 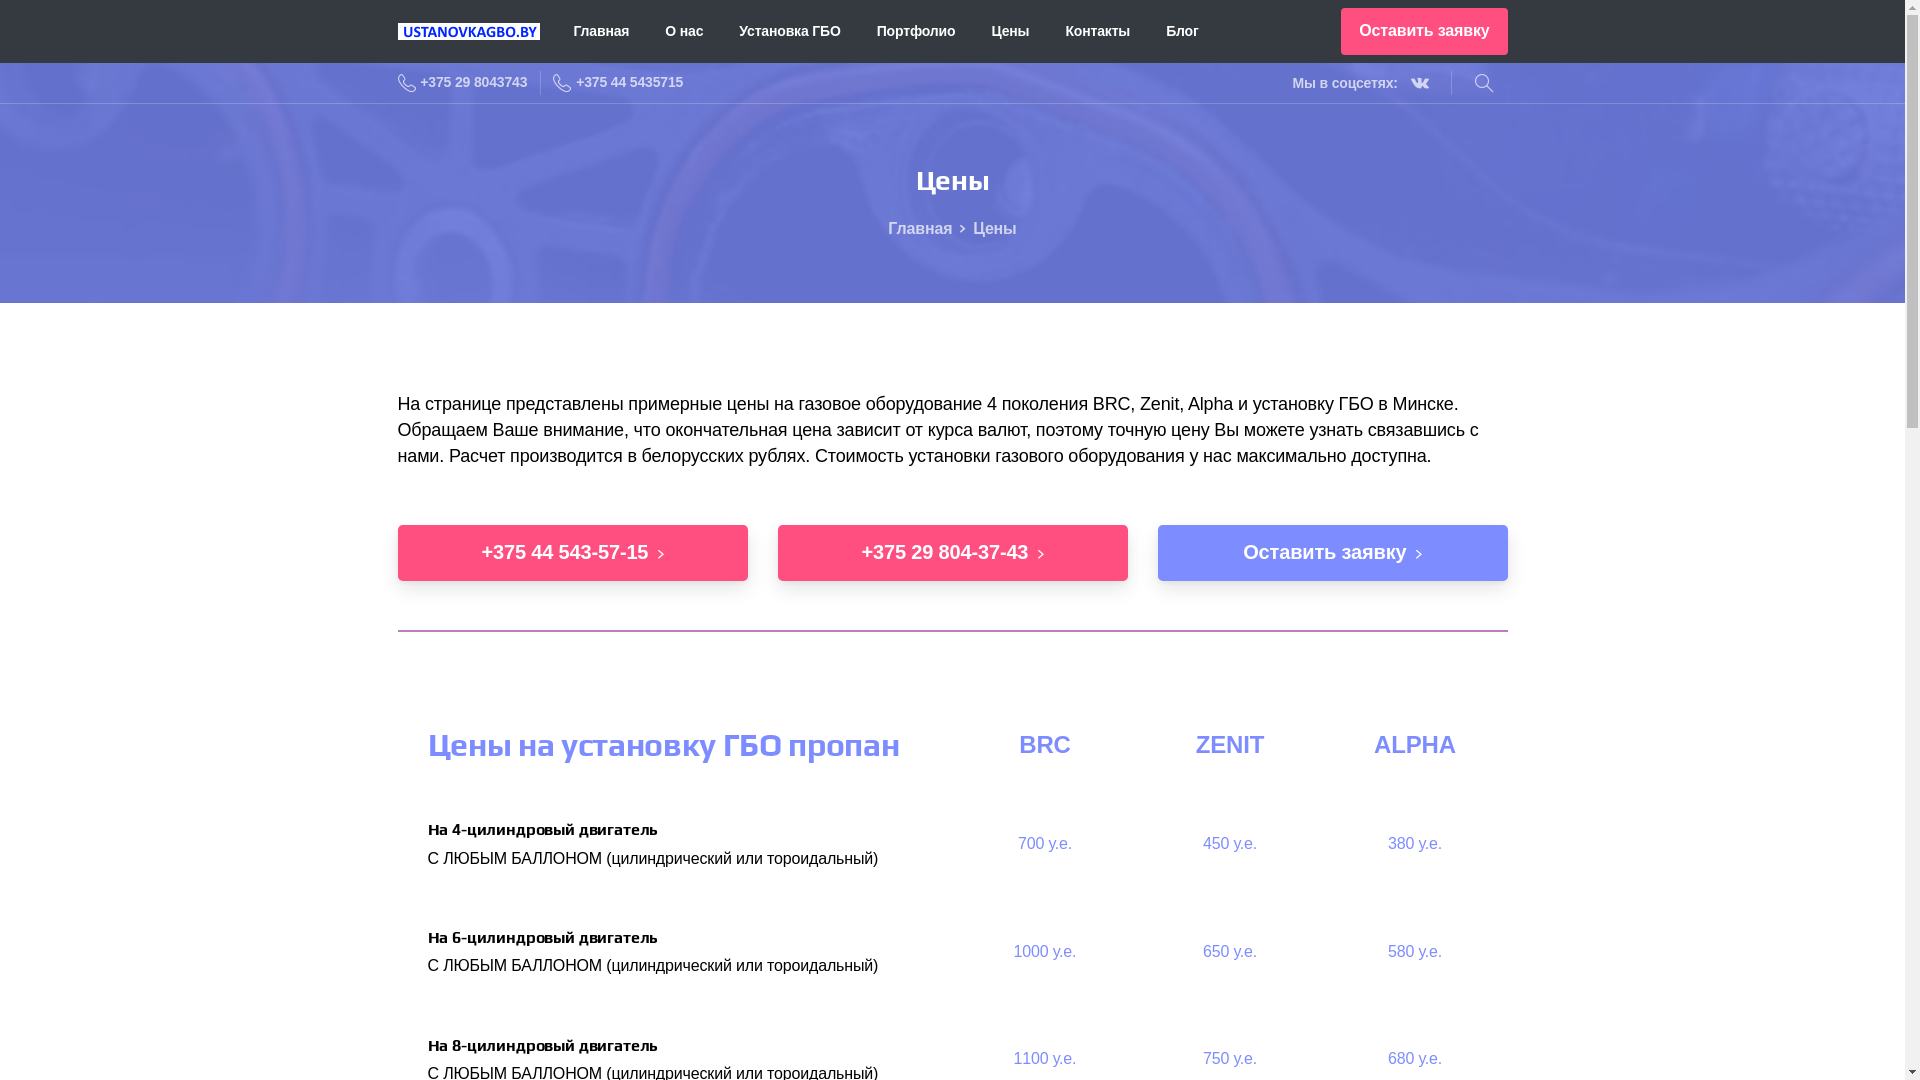 I want to click on +375 29 8043743, so click(x=463, y=83).